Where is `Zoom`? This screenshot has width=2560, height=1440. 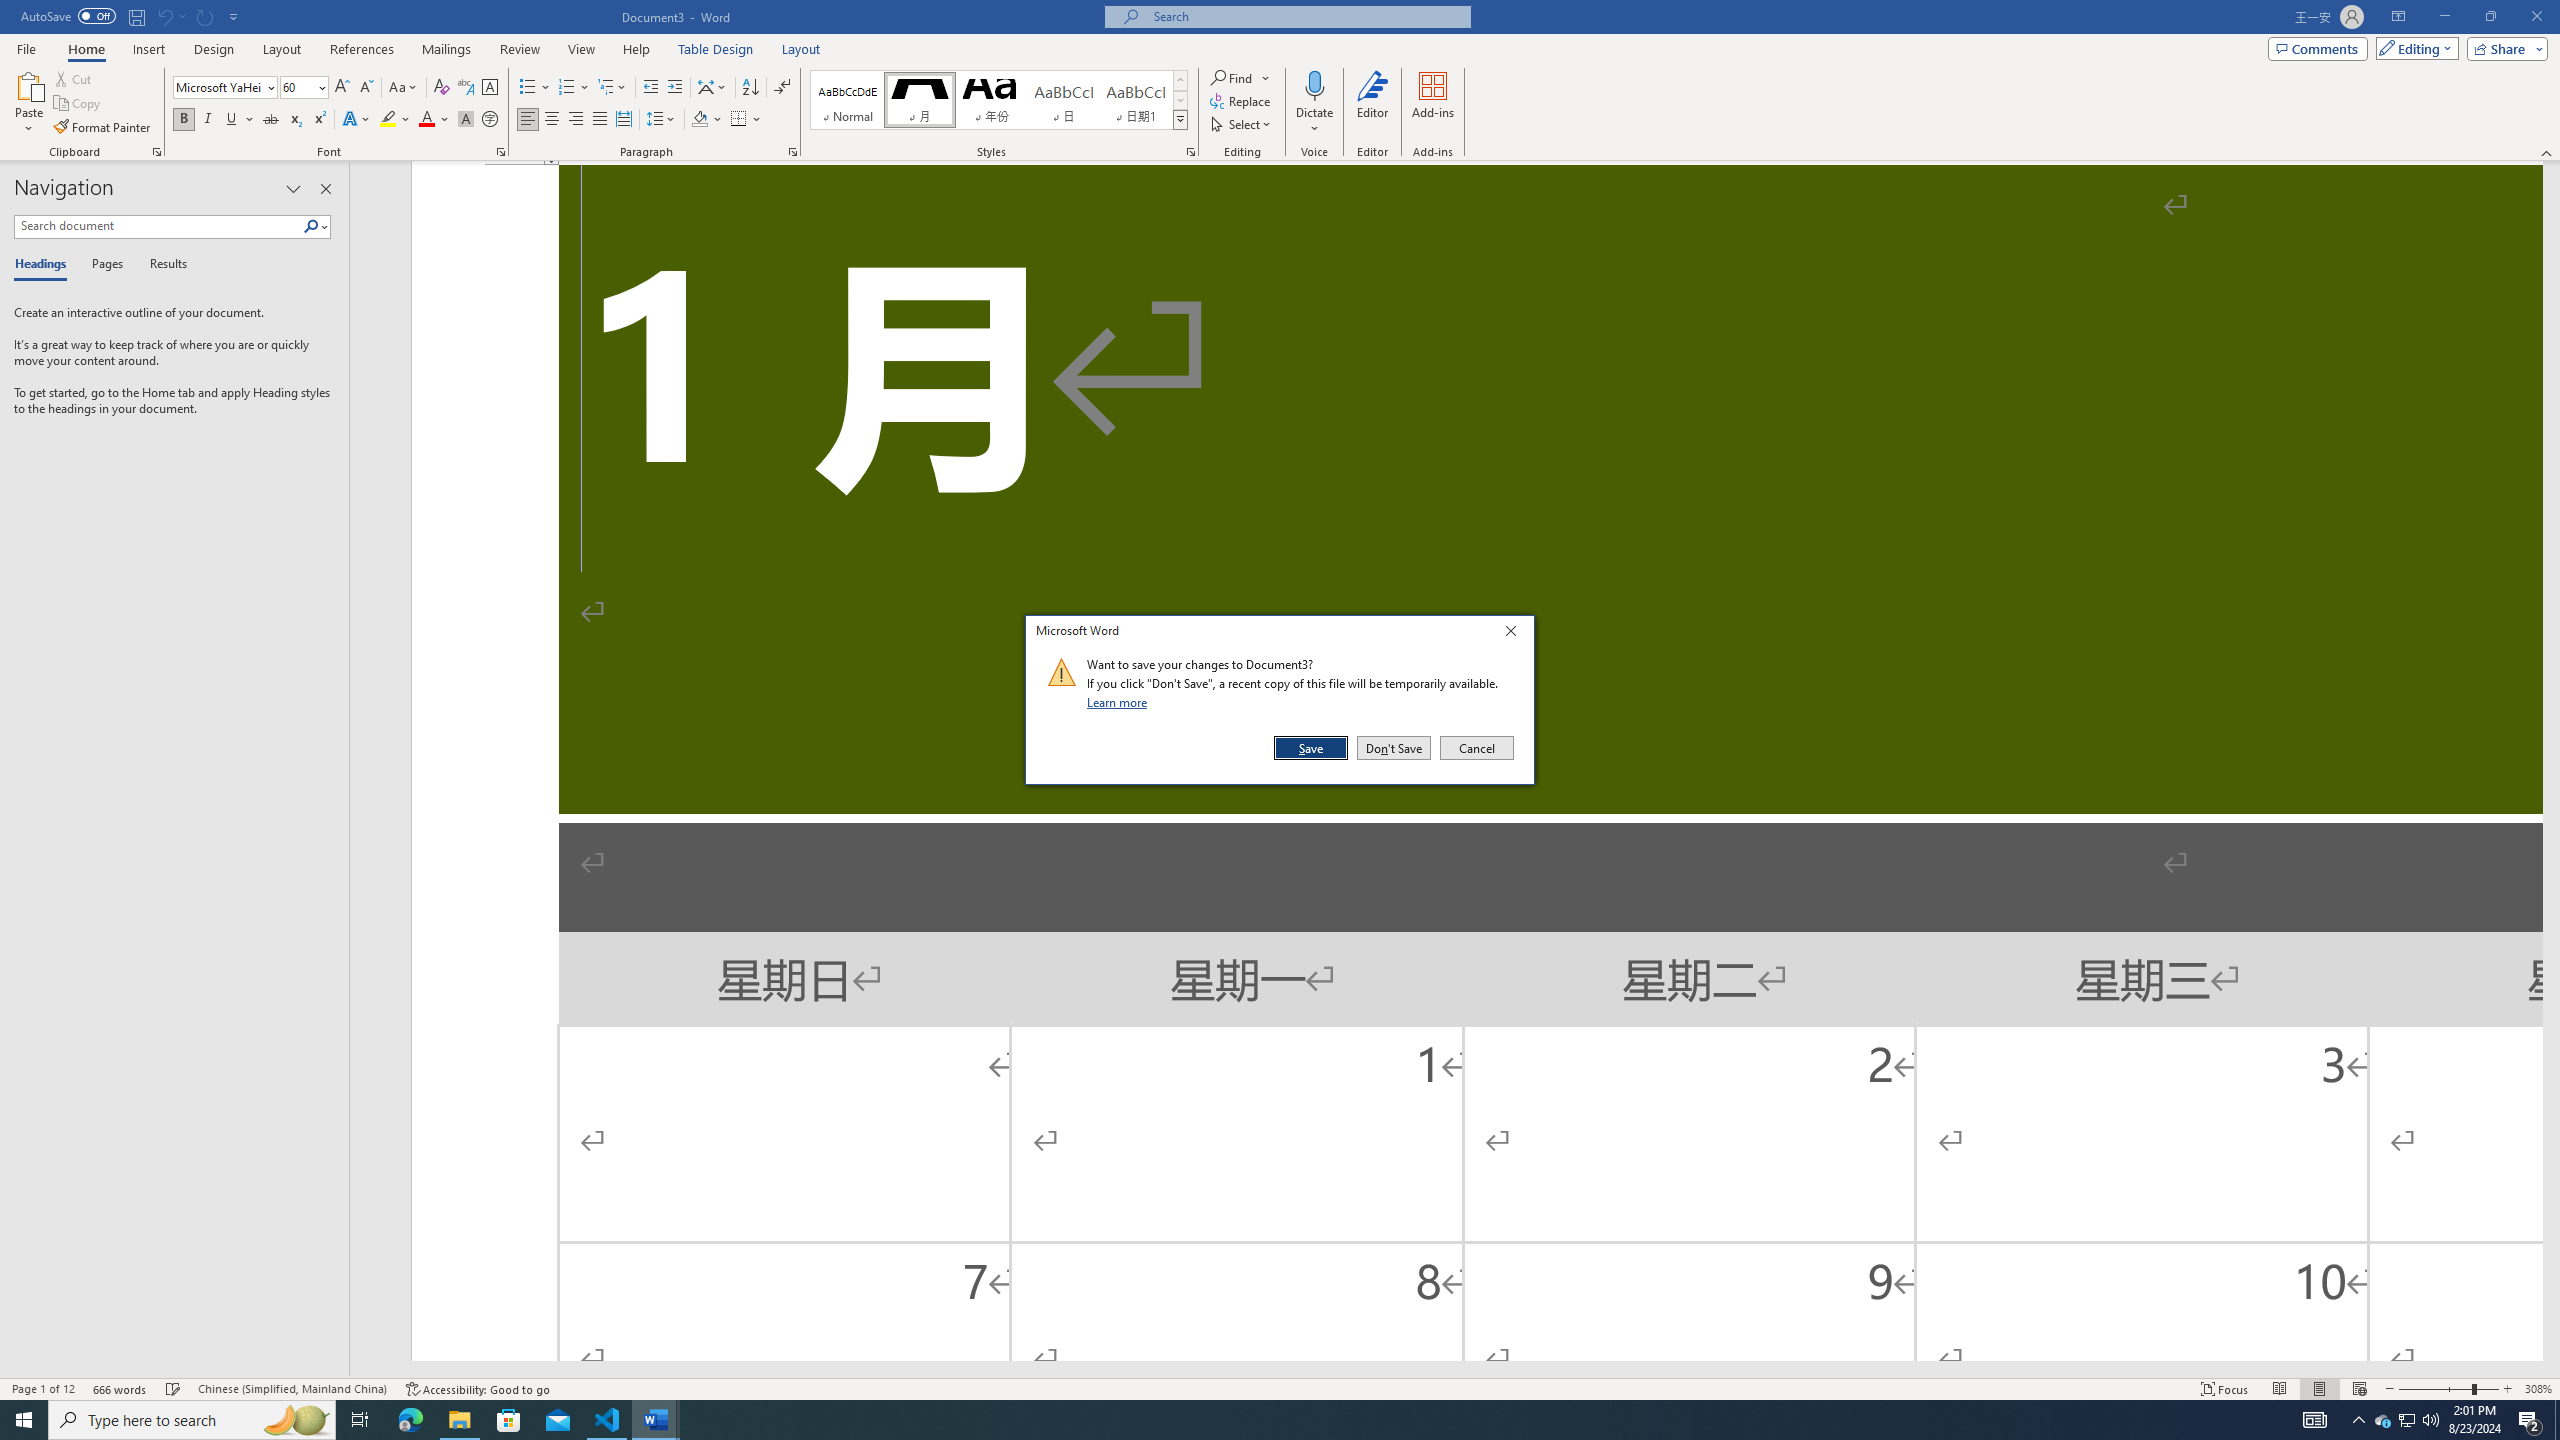 Zoom is located at coordinates (2448, 1389).